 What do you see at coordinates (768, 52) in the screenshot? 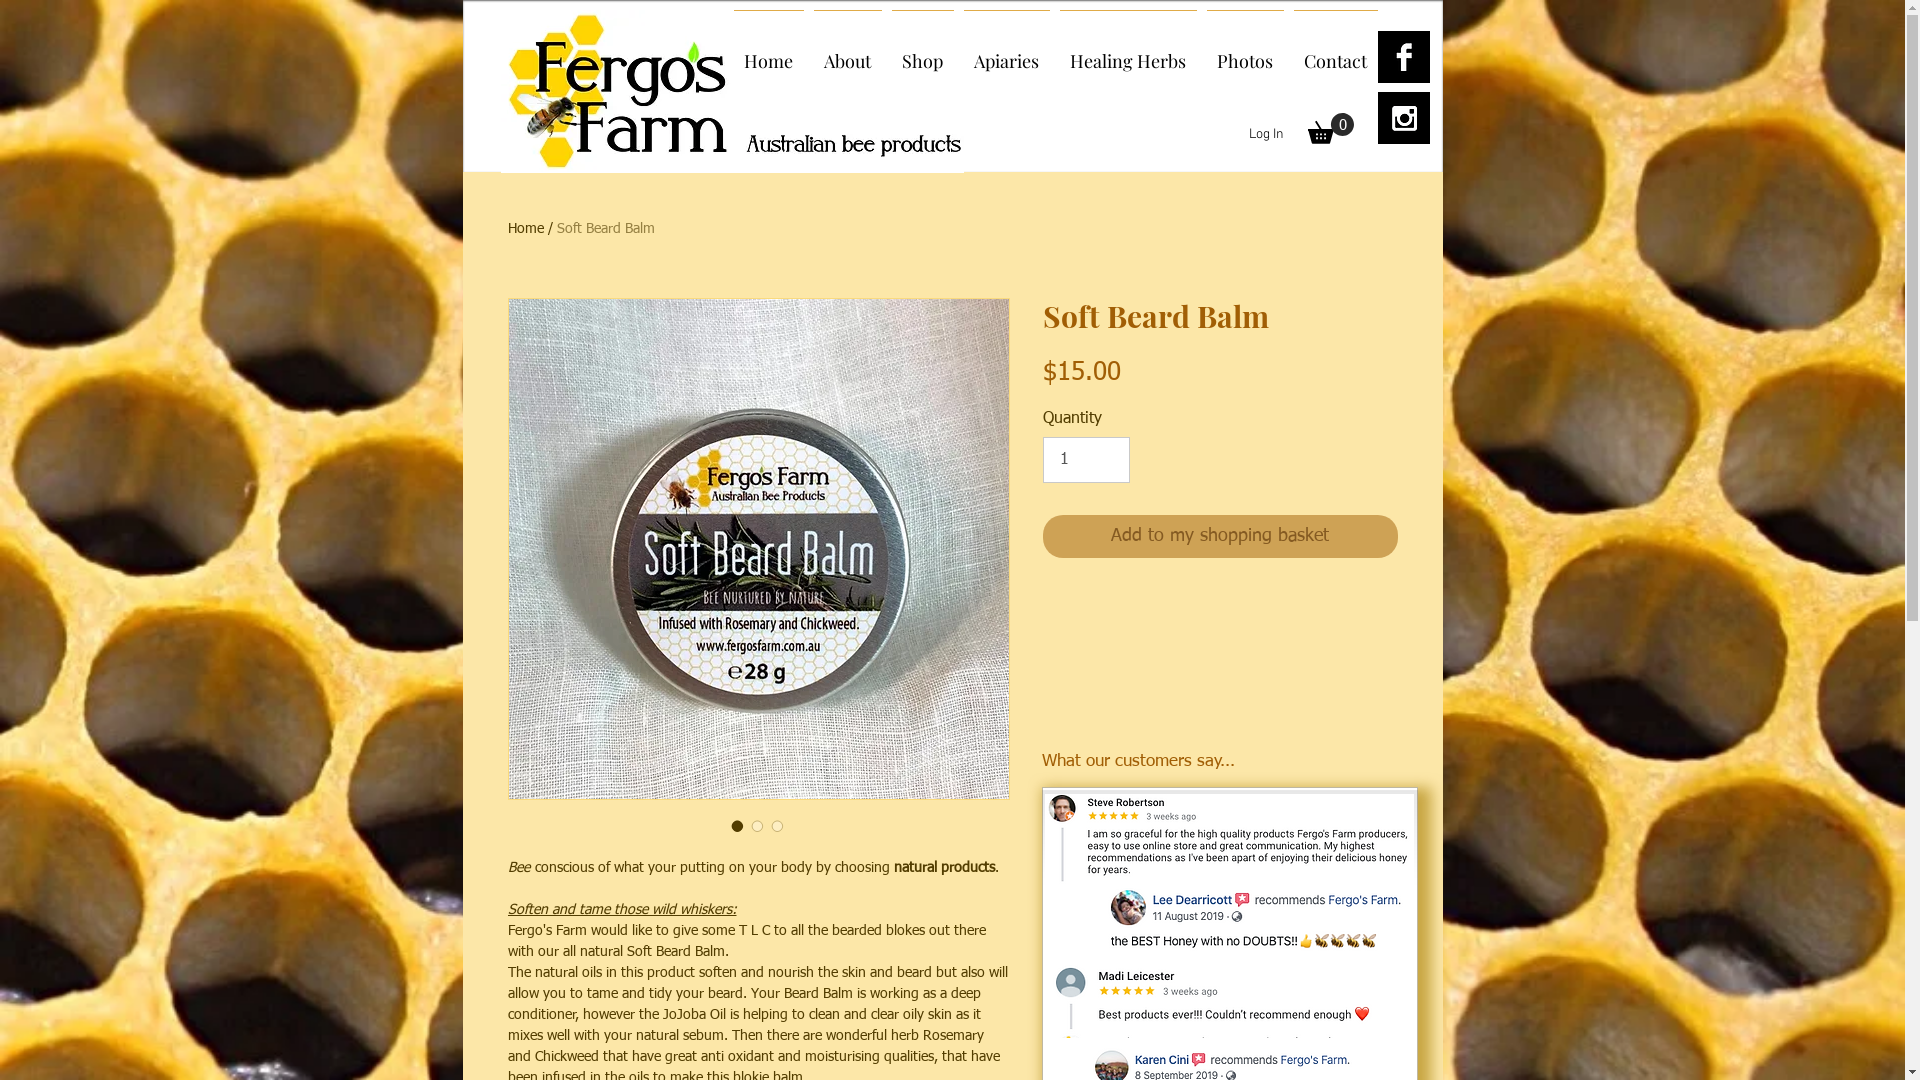
I see `Home` at bounding box center [768, 52].